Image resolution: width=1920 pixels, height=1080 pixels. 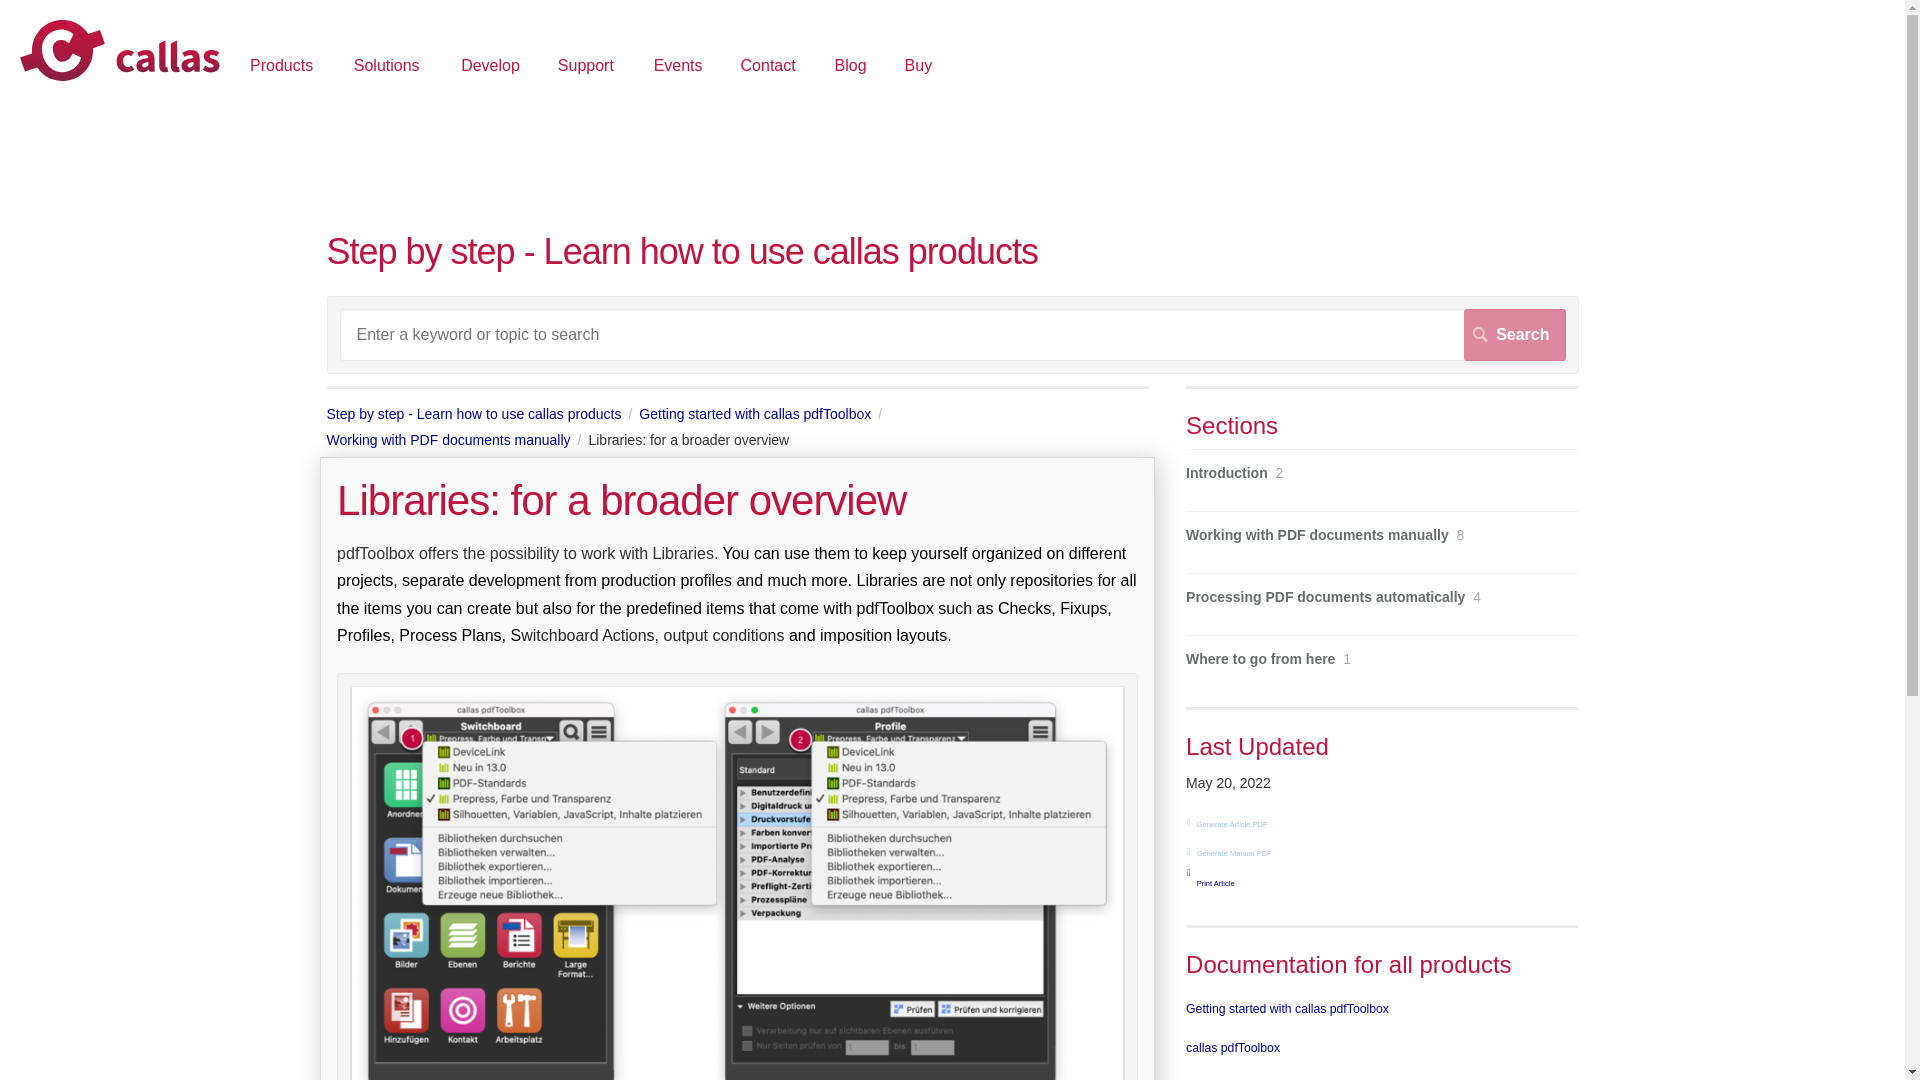 I want to click on Search, so click(x=1514, y=334).